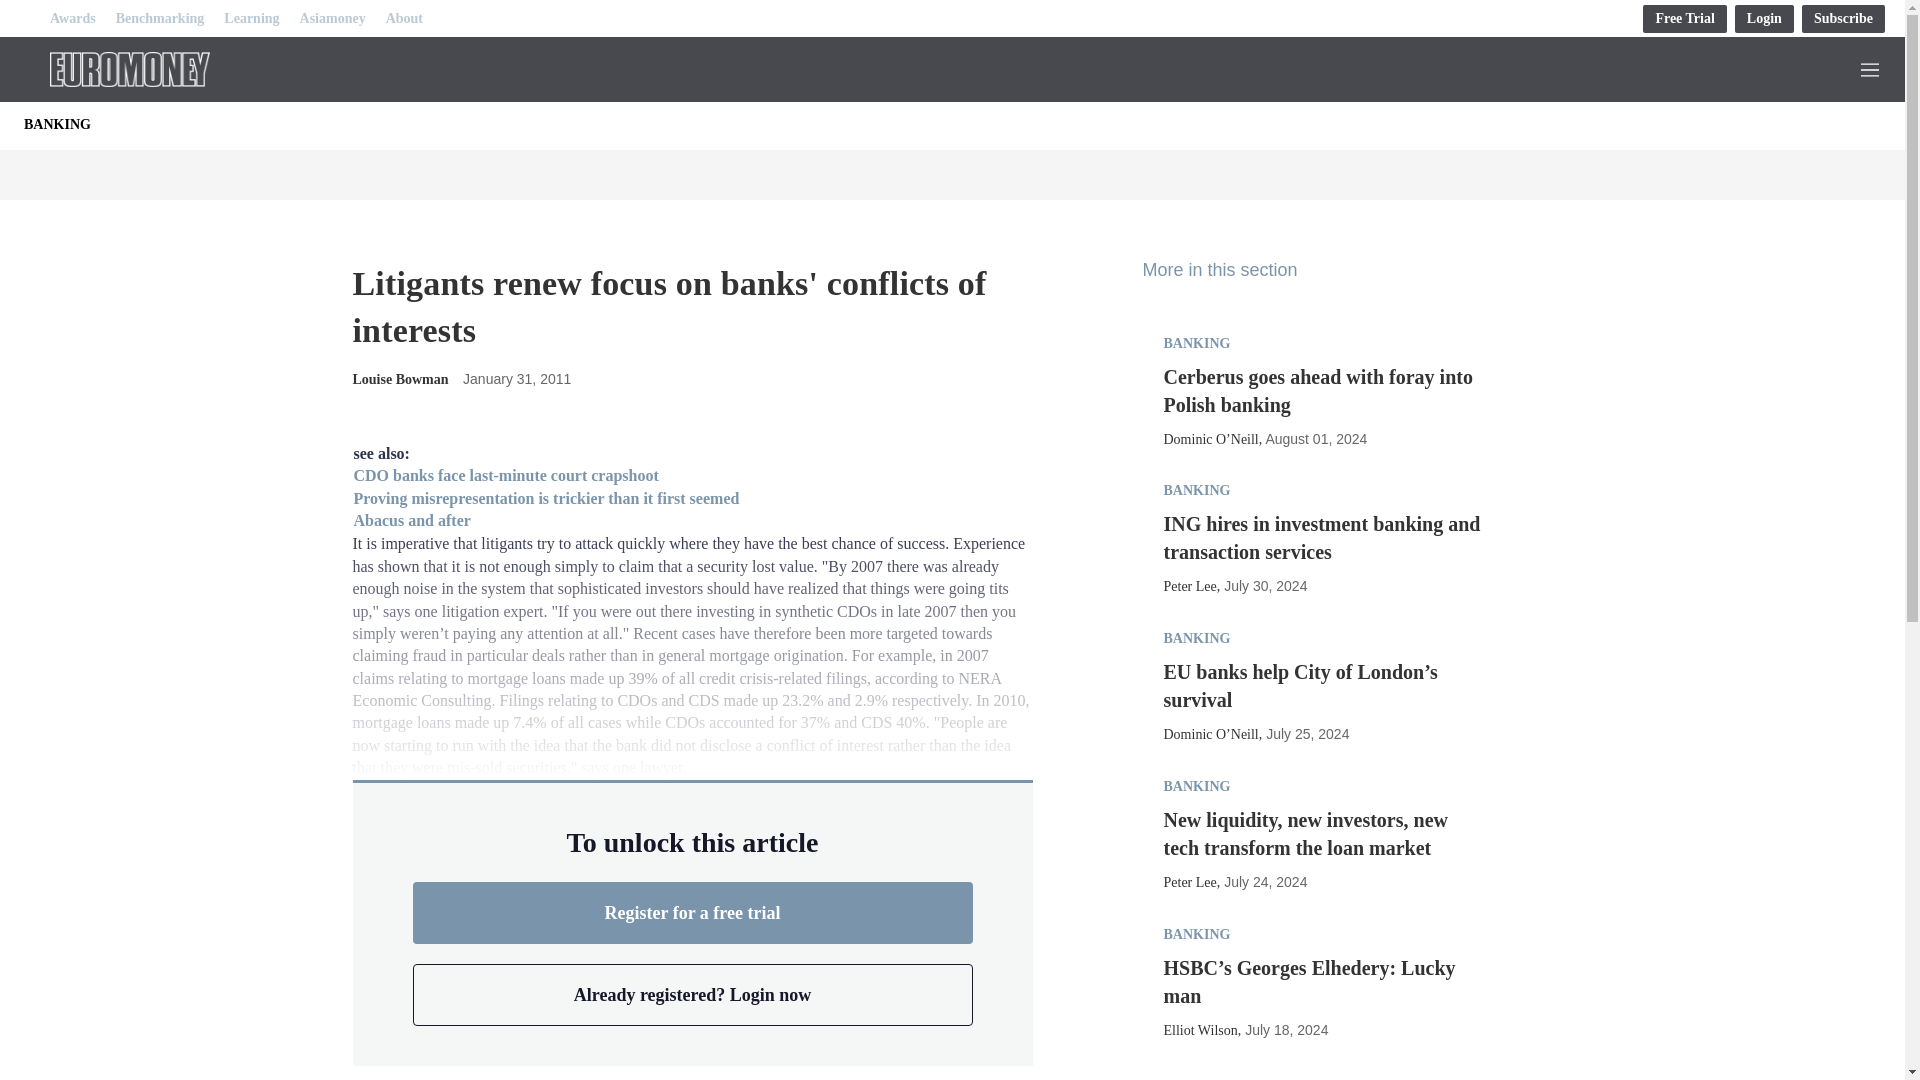  I want to click on Learning, so click(251, 18).